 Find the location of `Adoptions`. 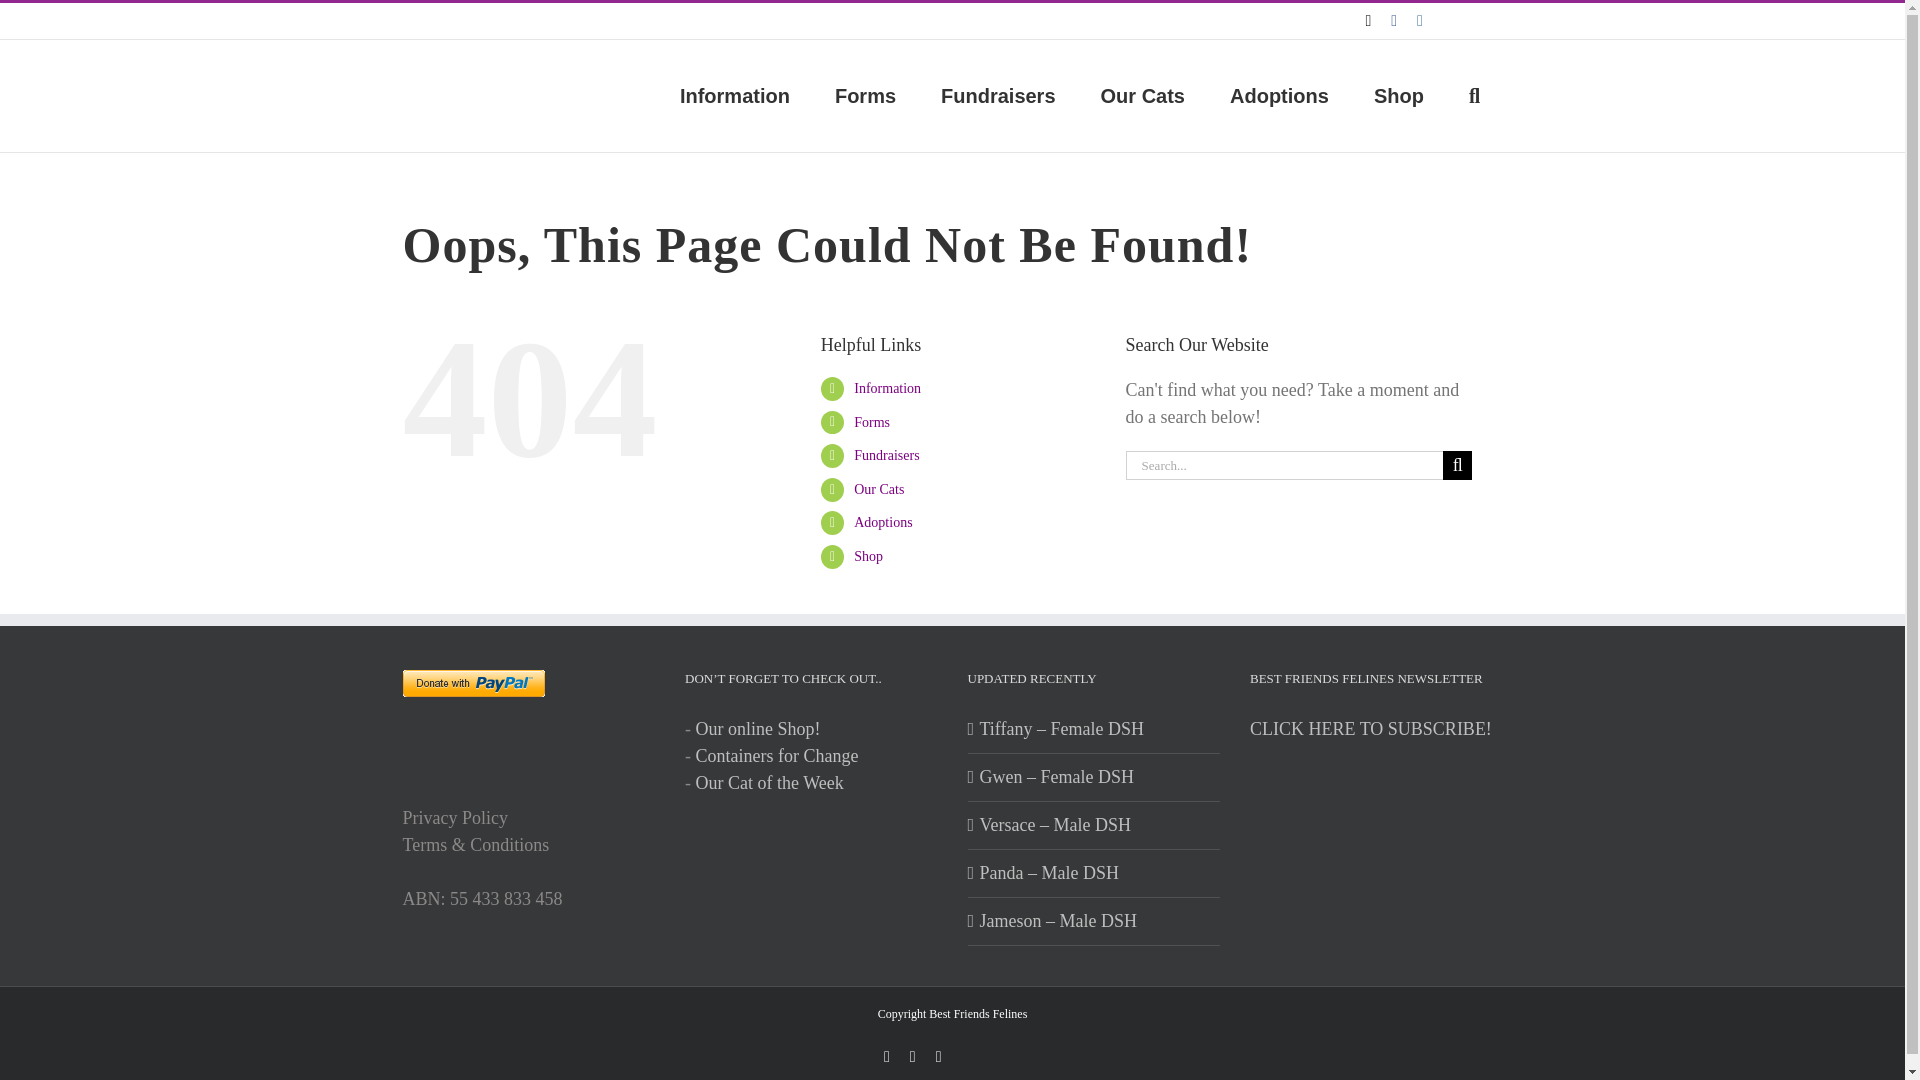

Adoptions is located at coordinates (1279, 96).